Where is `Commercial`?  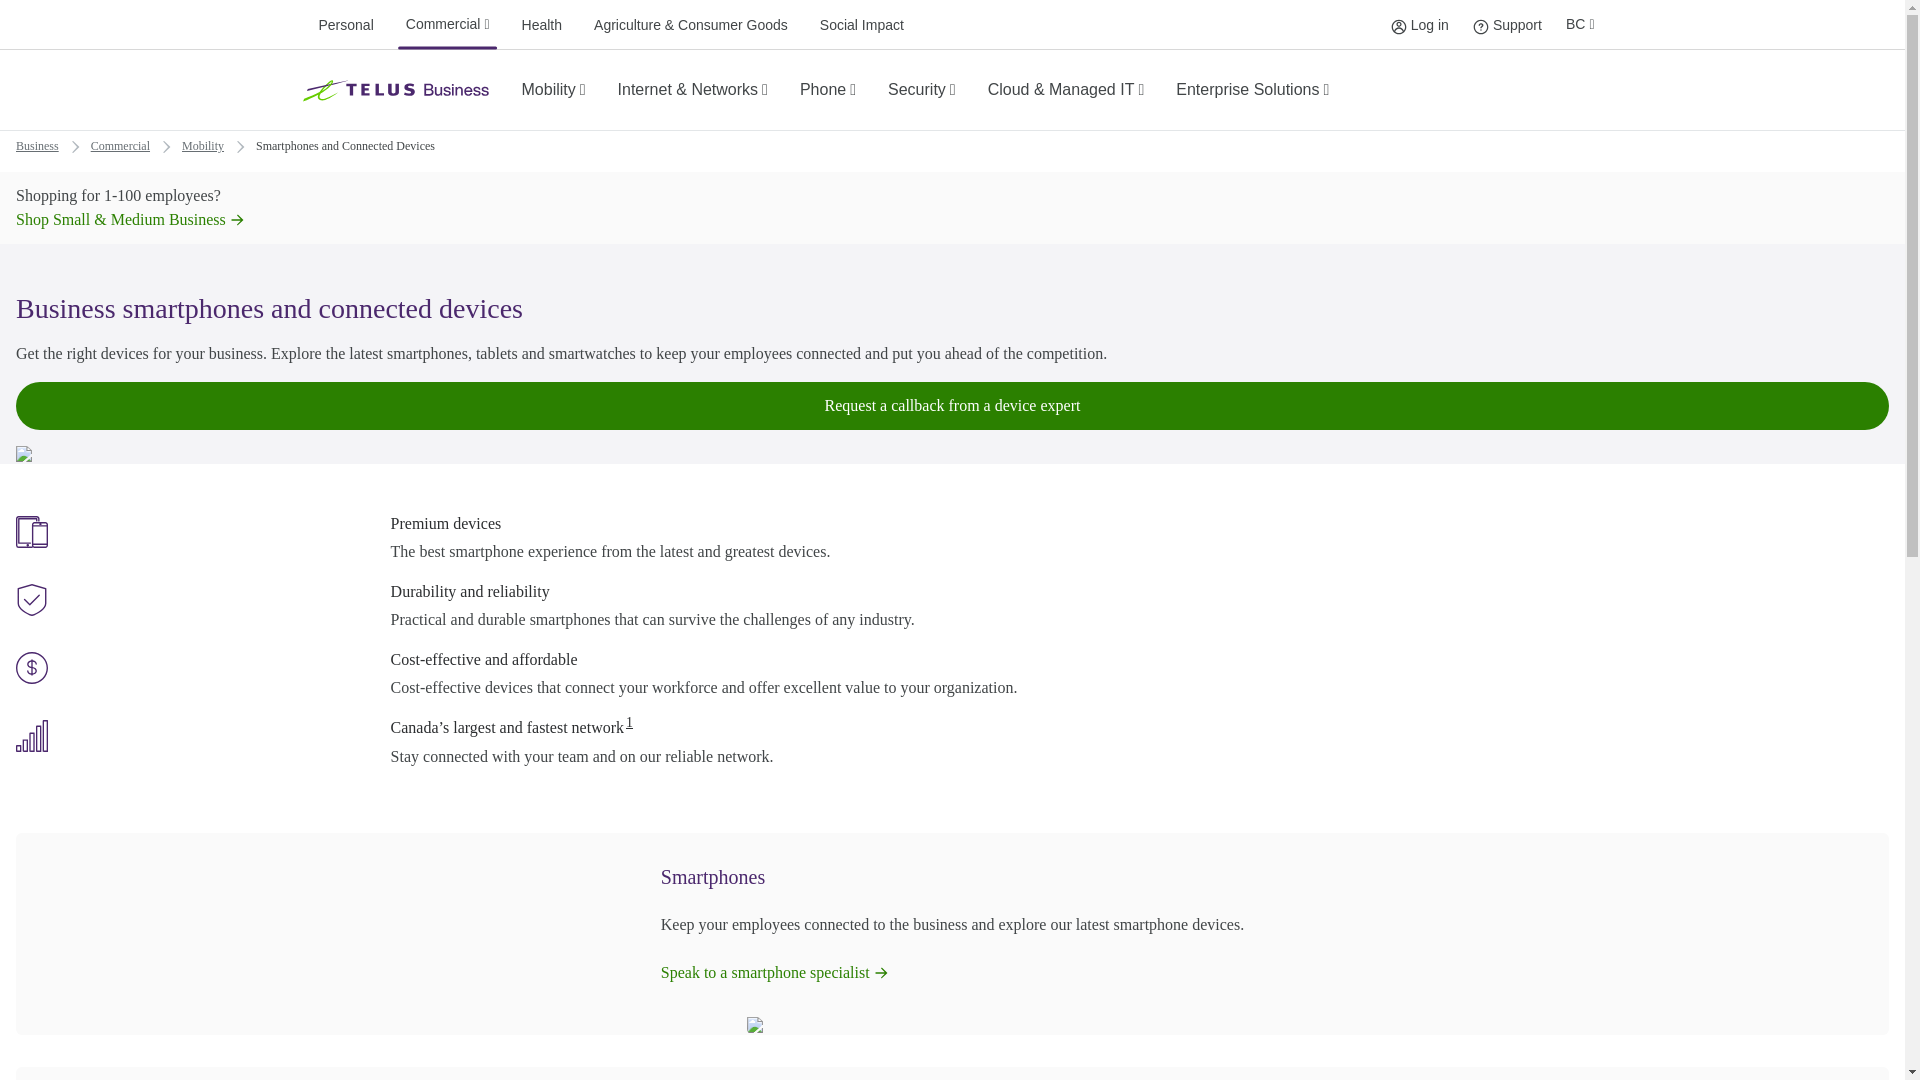
Commercial is located at coordinates (554, 89).